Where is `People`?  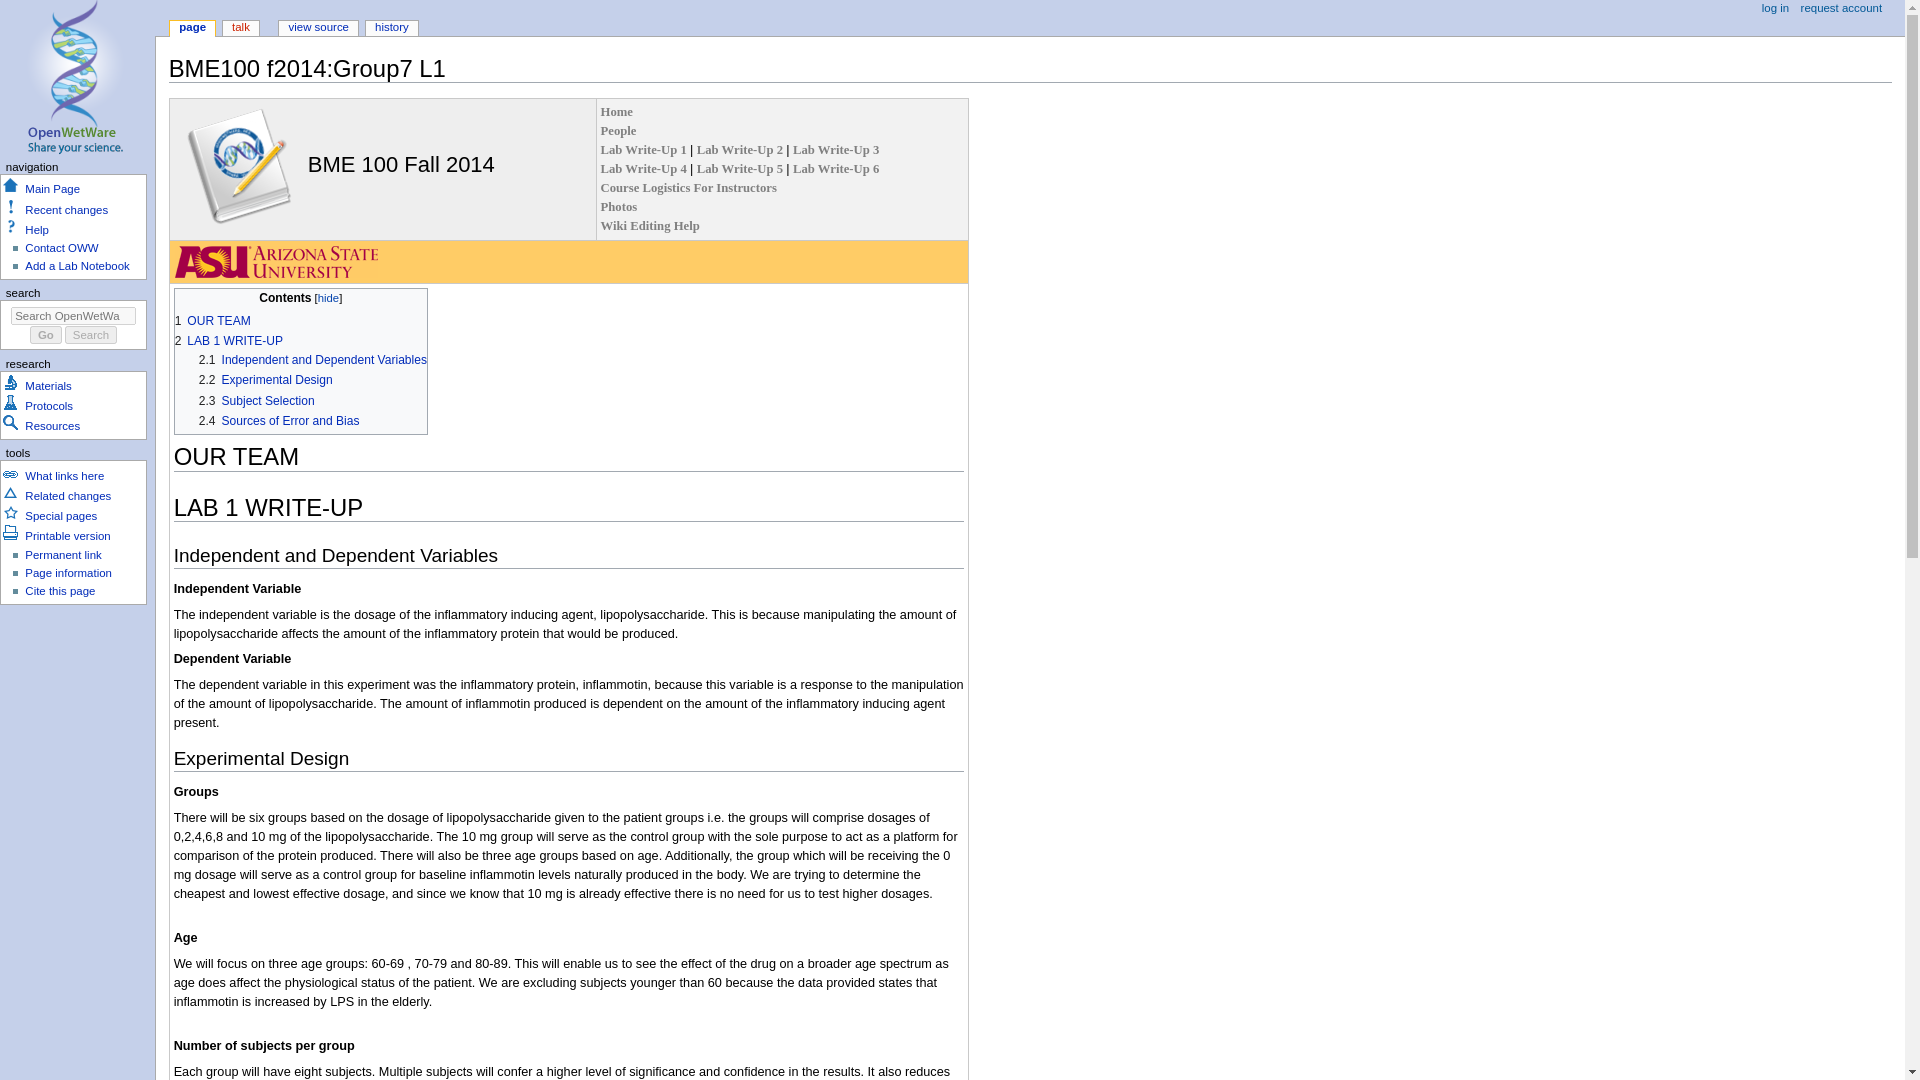
People is located at coordinates (618, 131).